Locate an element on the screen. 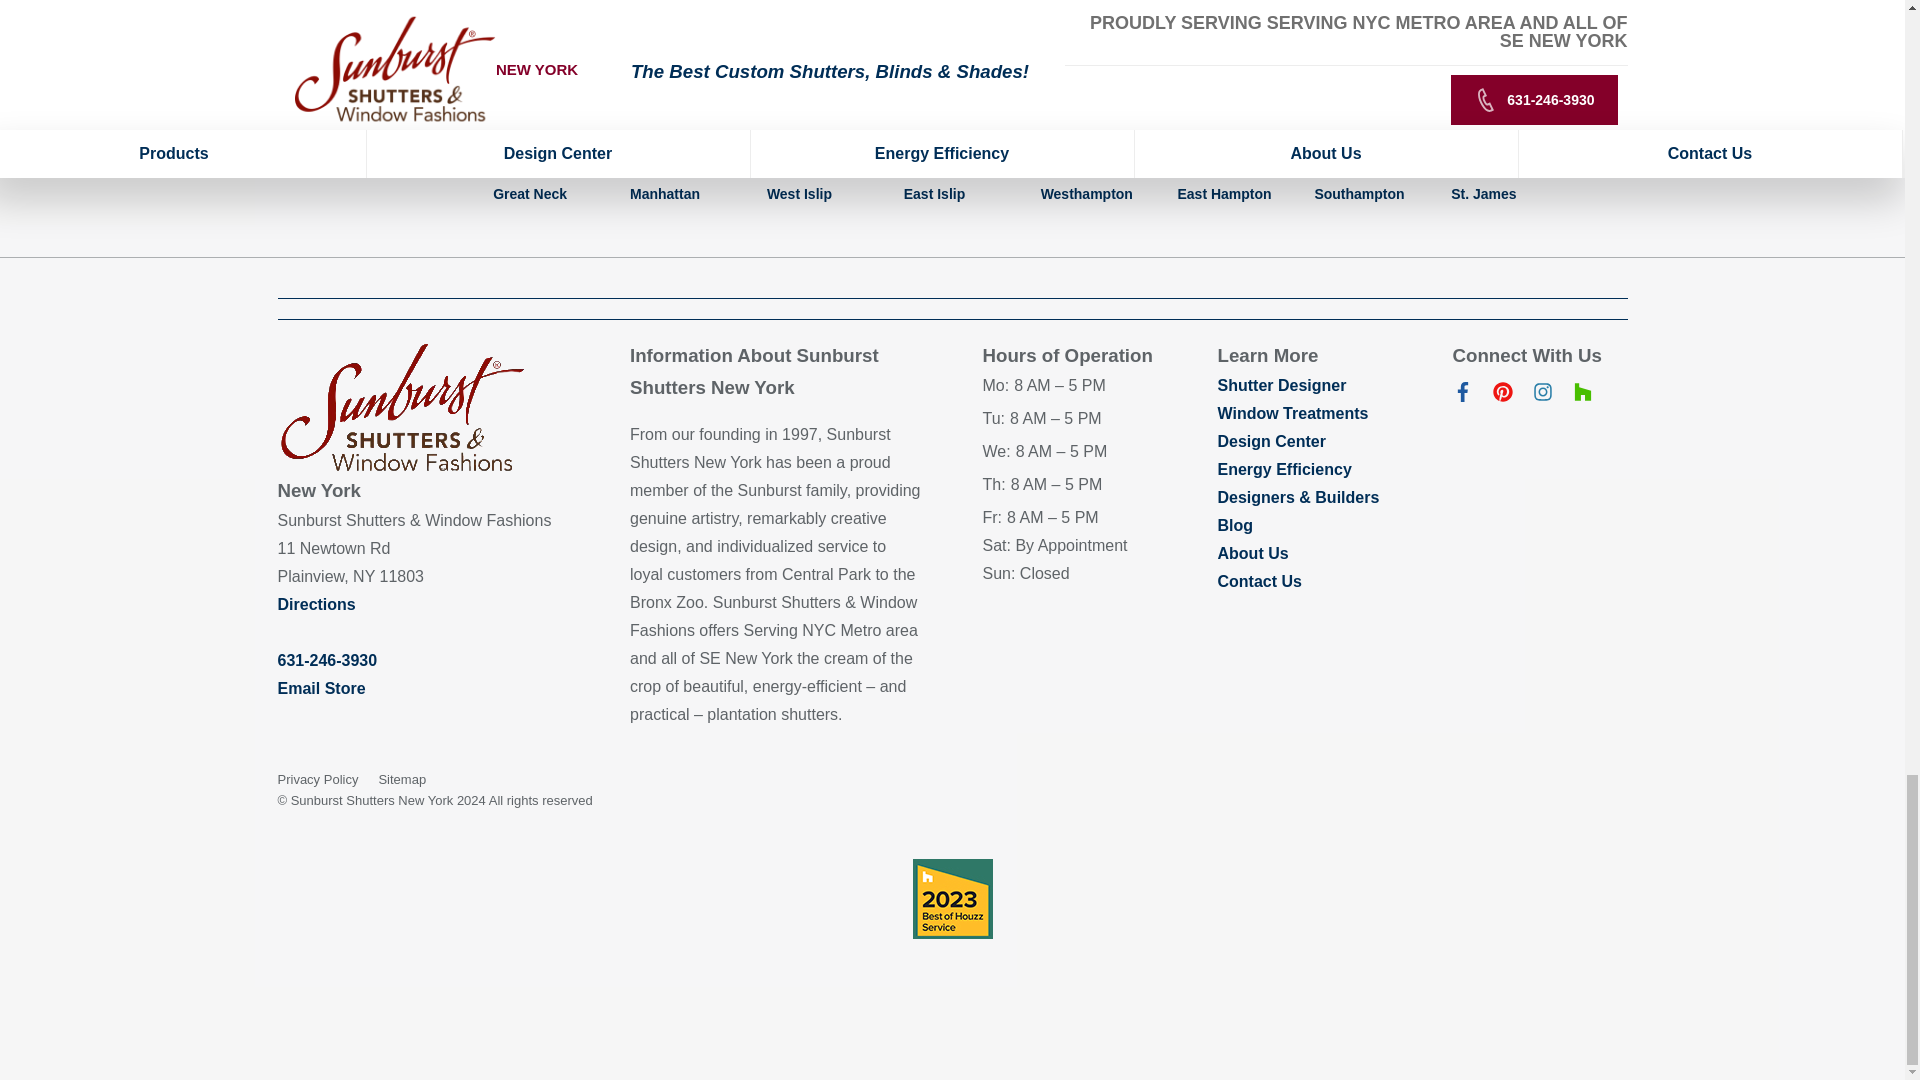  Follow us on Pinterest is located at coordinates (1502, 396).